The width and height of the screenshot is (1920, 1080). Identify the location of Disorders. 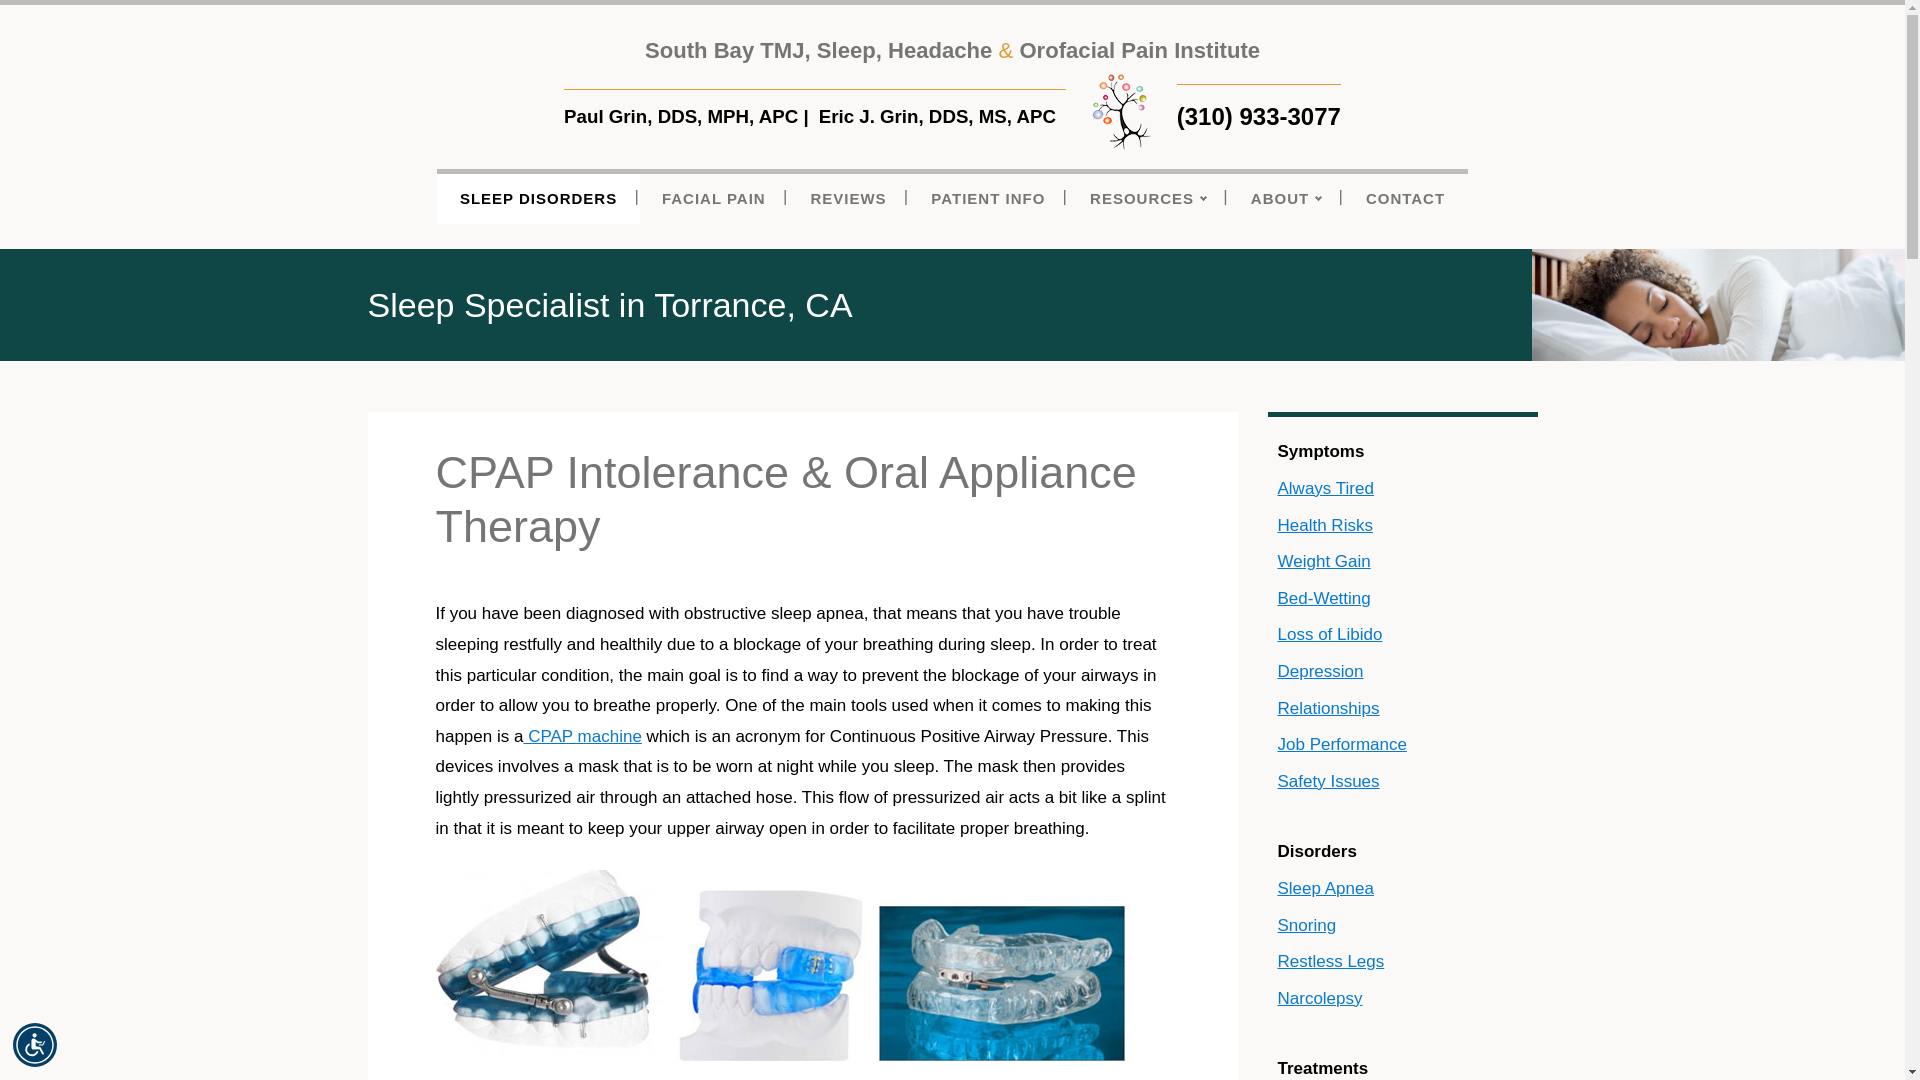
(1402, 852).